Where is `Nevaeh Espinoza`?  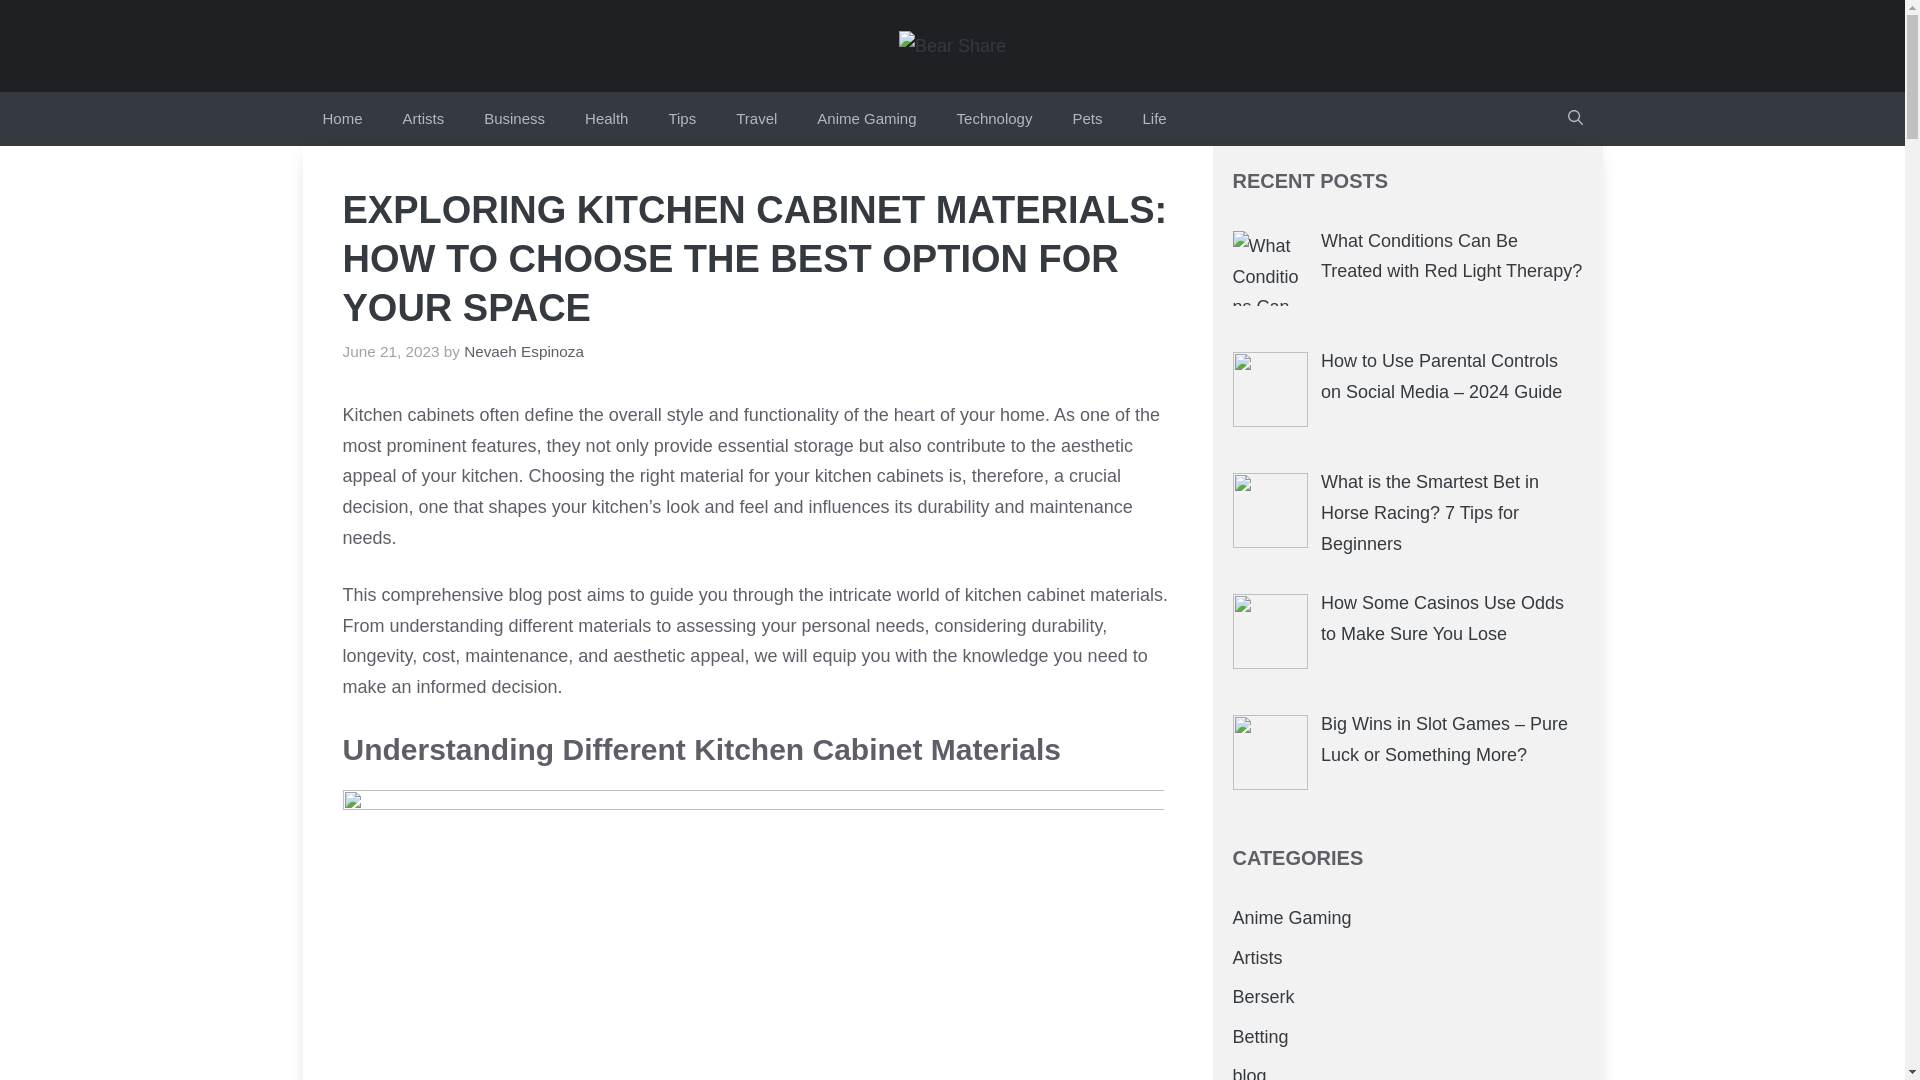 Nevaeh Espinoza is located at coordinates (524, 351).